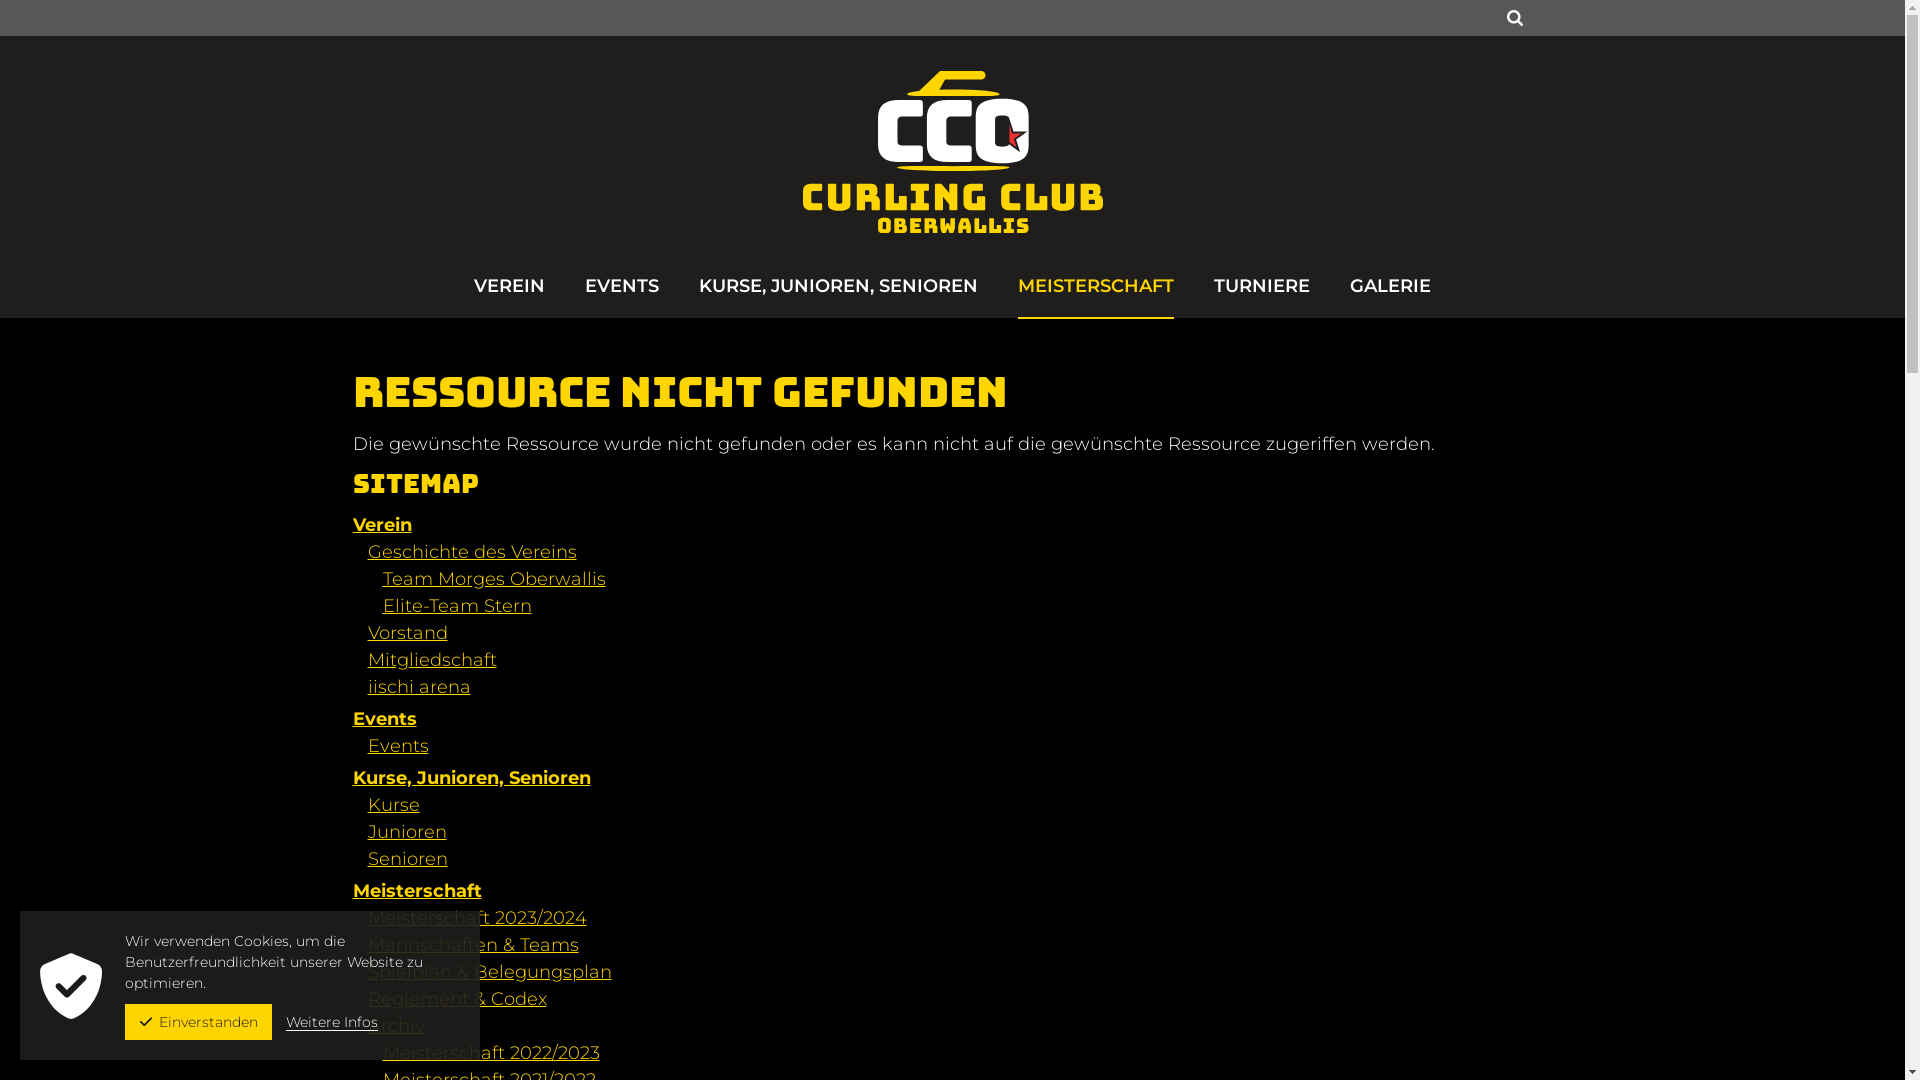  Describe the element at coordinates (838, 296) in the screenshot. I see `KURSE, JUNIOREN, SENIOREN` at that location.